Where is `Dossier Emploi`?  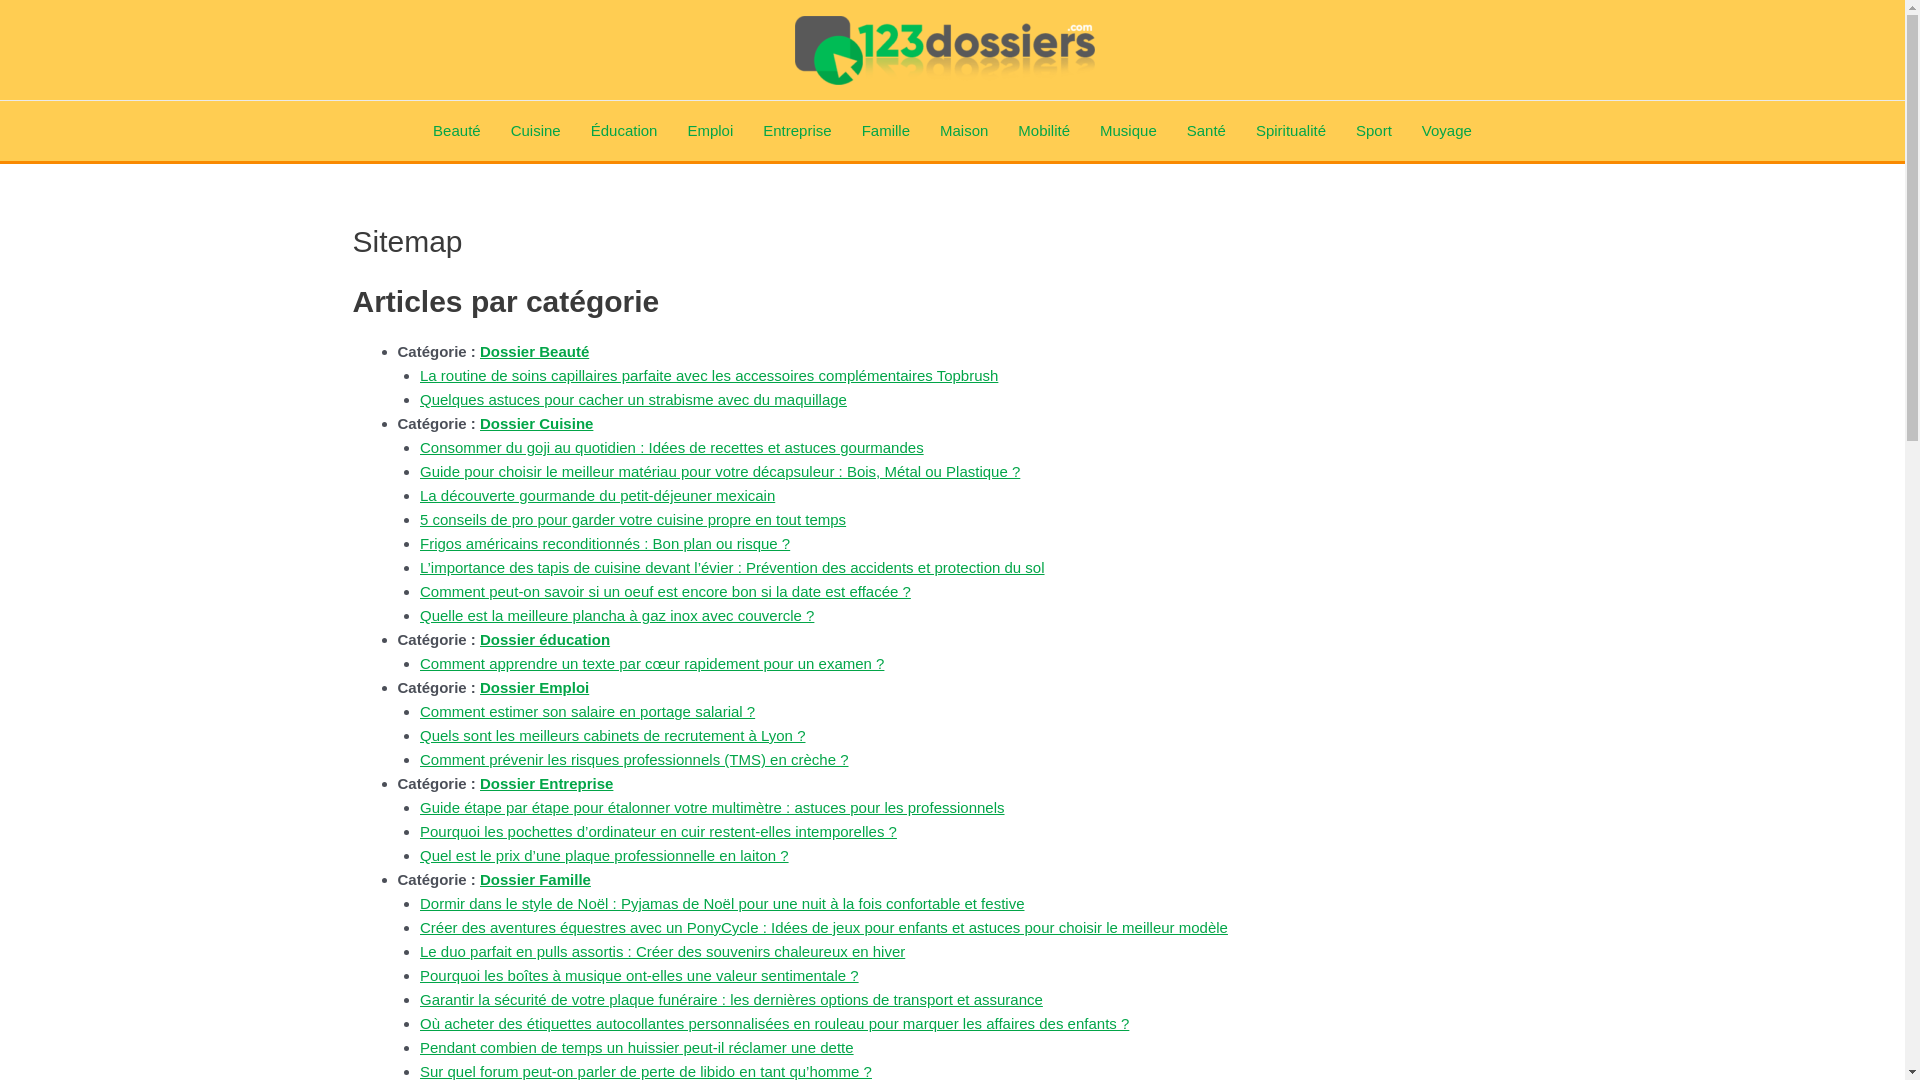 Dossier Emploi is located at coordinates (534, 688).